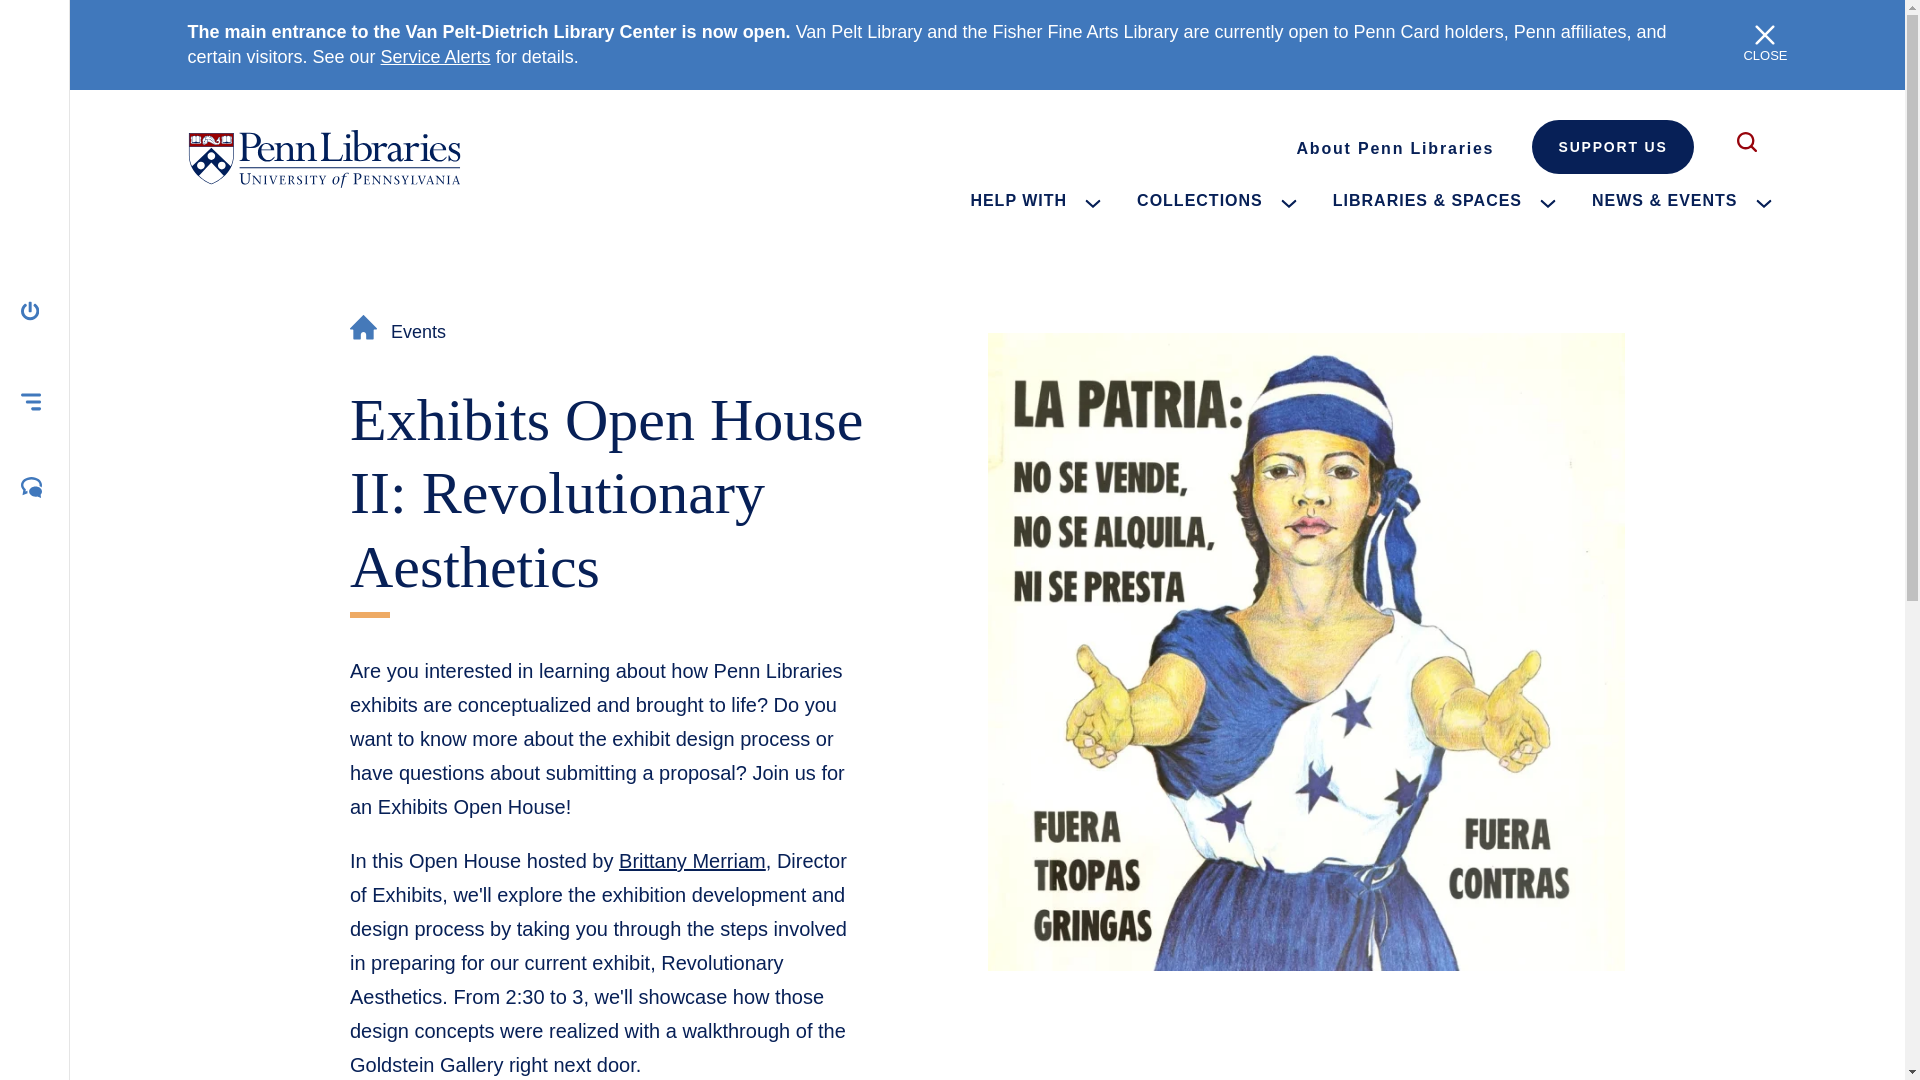 The width and height of the screenshot is (1920, 1080). What do you see at coordinates (1612, 146) in the screenshot?
I see `Support UsSupport Us` at bounding box center [1612, 146].